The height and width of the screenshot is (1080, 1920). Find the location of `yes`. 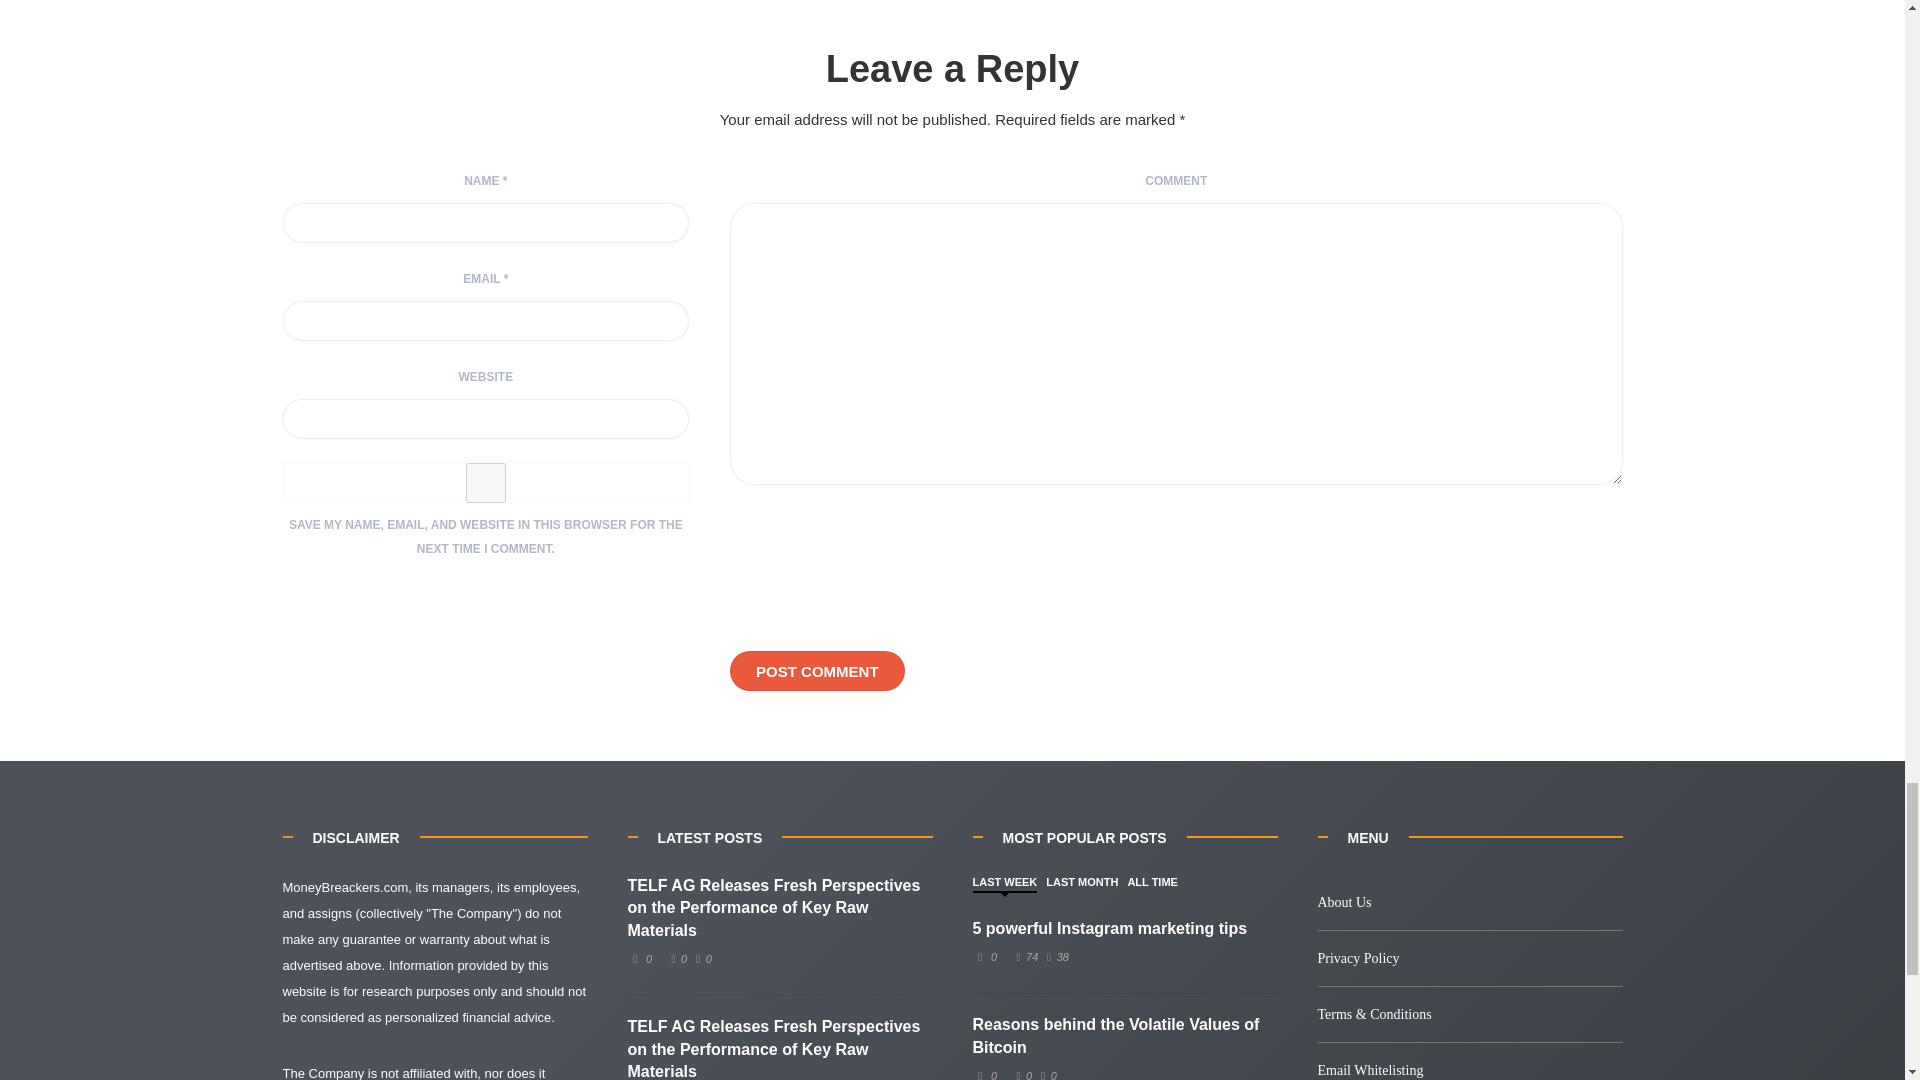

yes is located at coordinates (486, 483).